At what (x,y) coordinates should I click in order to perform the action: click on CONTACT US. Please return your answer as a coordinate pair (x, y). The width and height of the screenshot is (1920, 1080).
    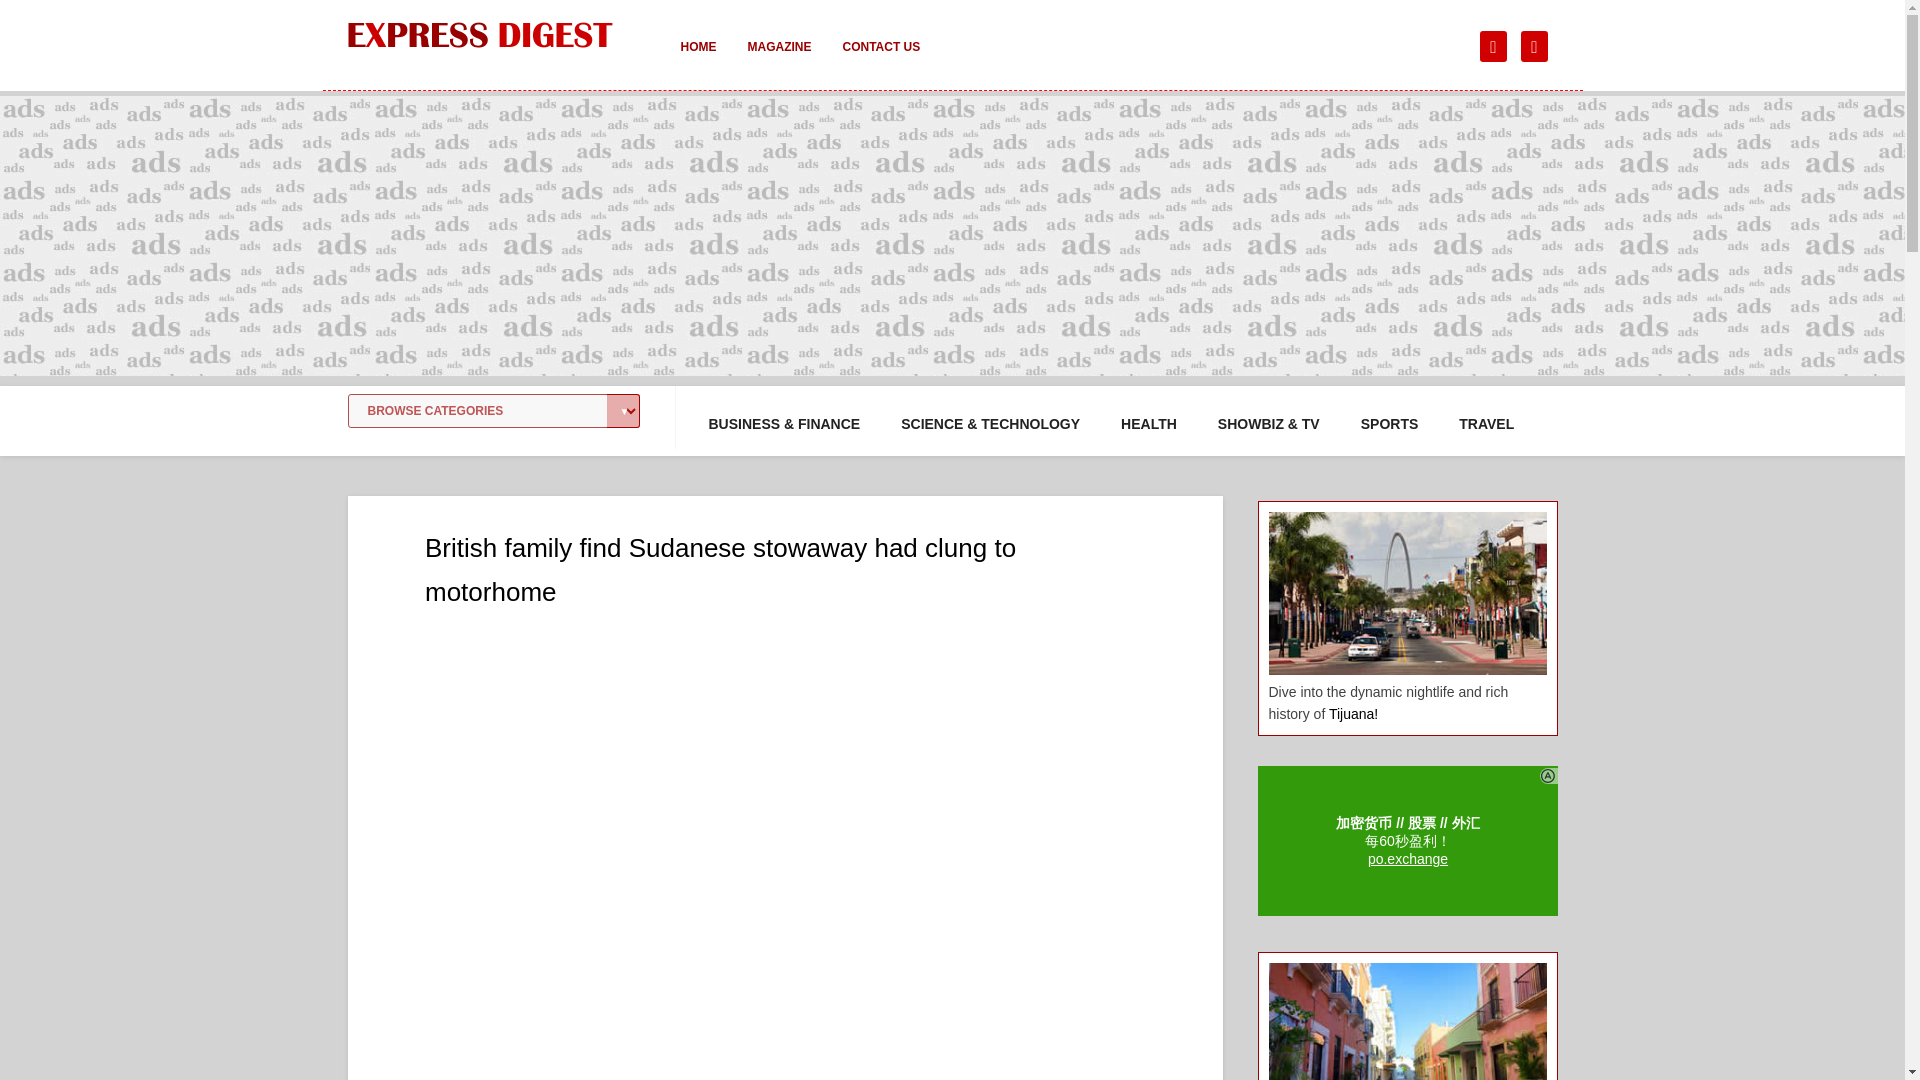
    Looking at the image, I should click on (880, 60).